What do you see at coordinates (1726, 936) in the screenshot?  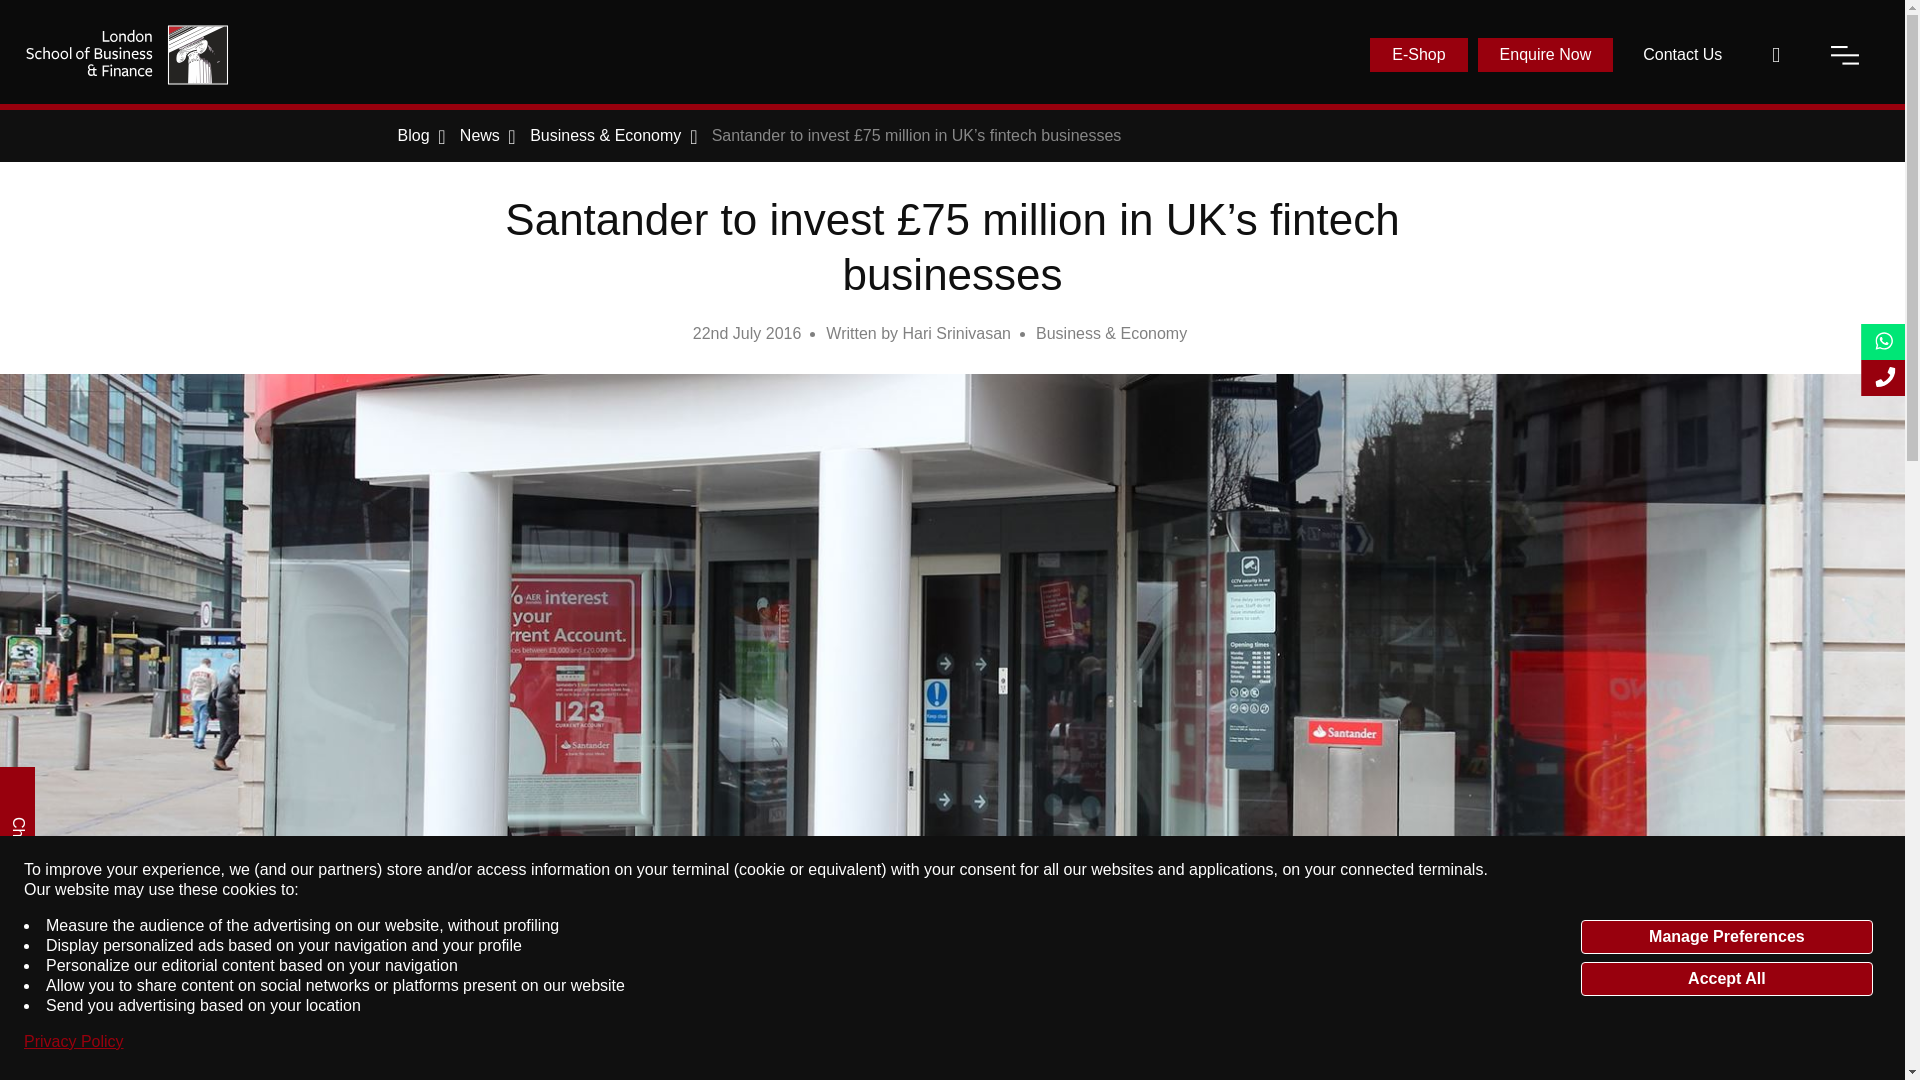 I see `Manage Preferences` at bounding box center [1726, 936].